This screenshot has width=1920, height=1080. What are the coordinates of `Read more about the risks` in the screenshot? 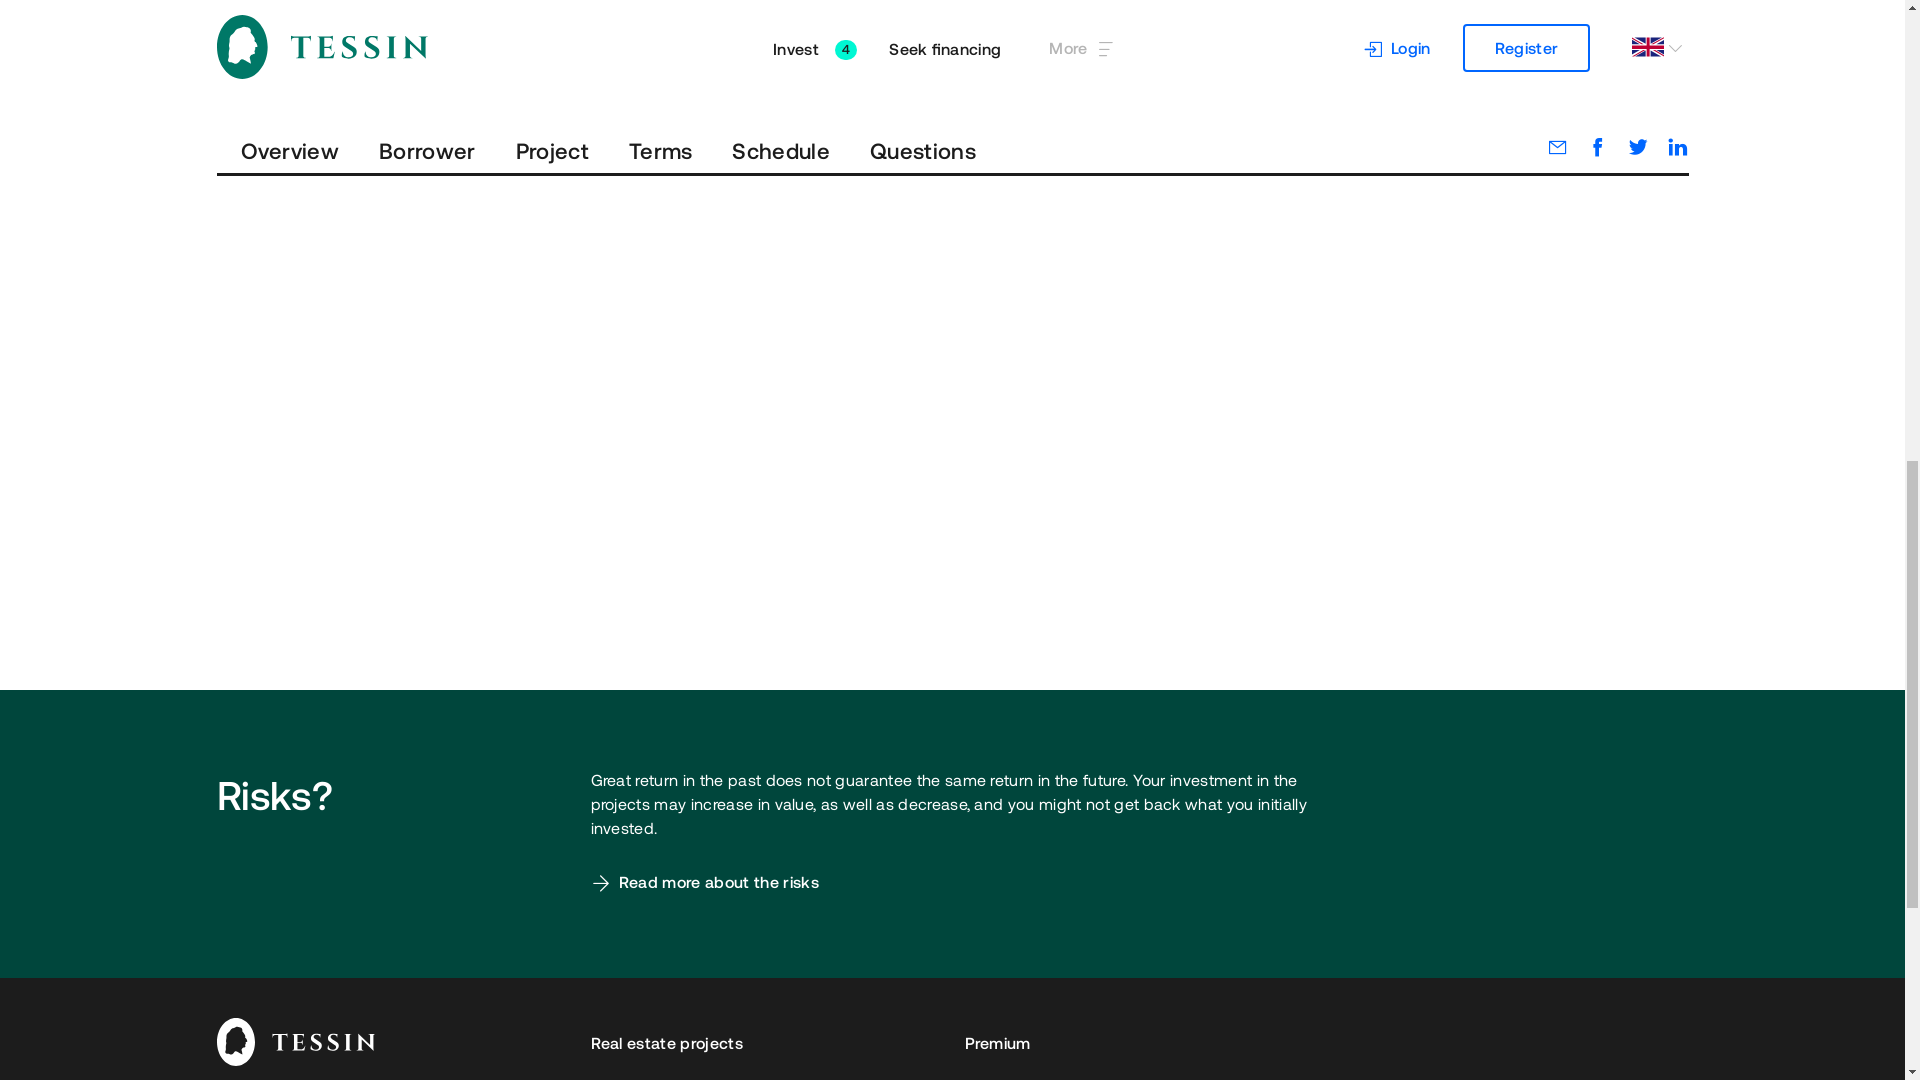 It's located at (703, 882).